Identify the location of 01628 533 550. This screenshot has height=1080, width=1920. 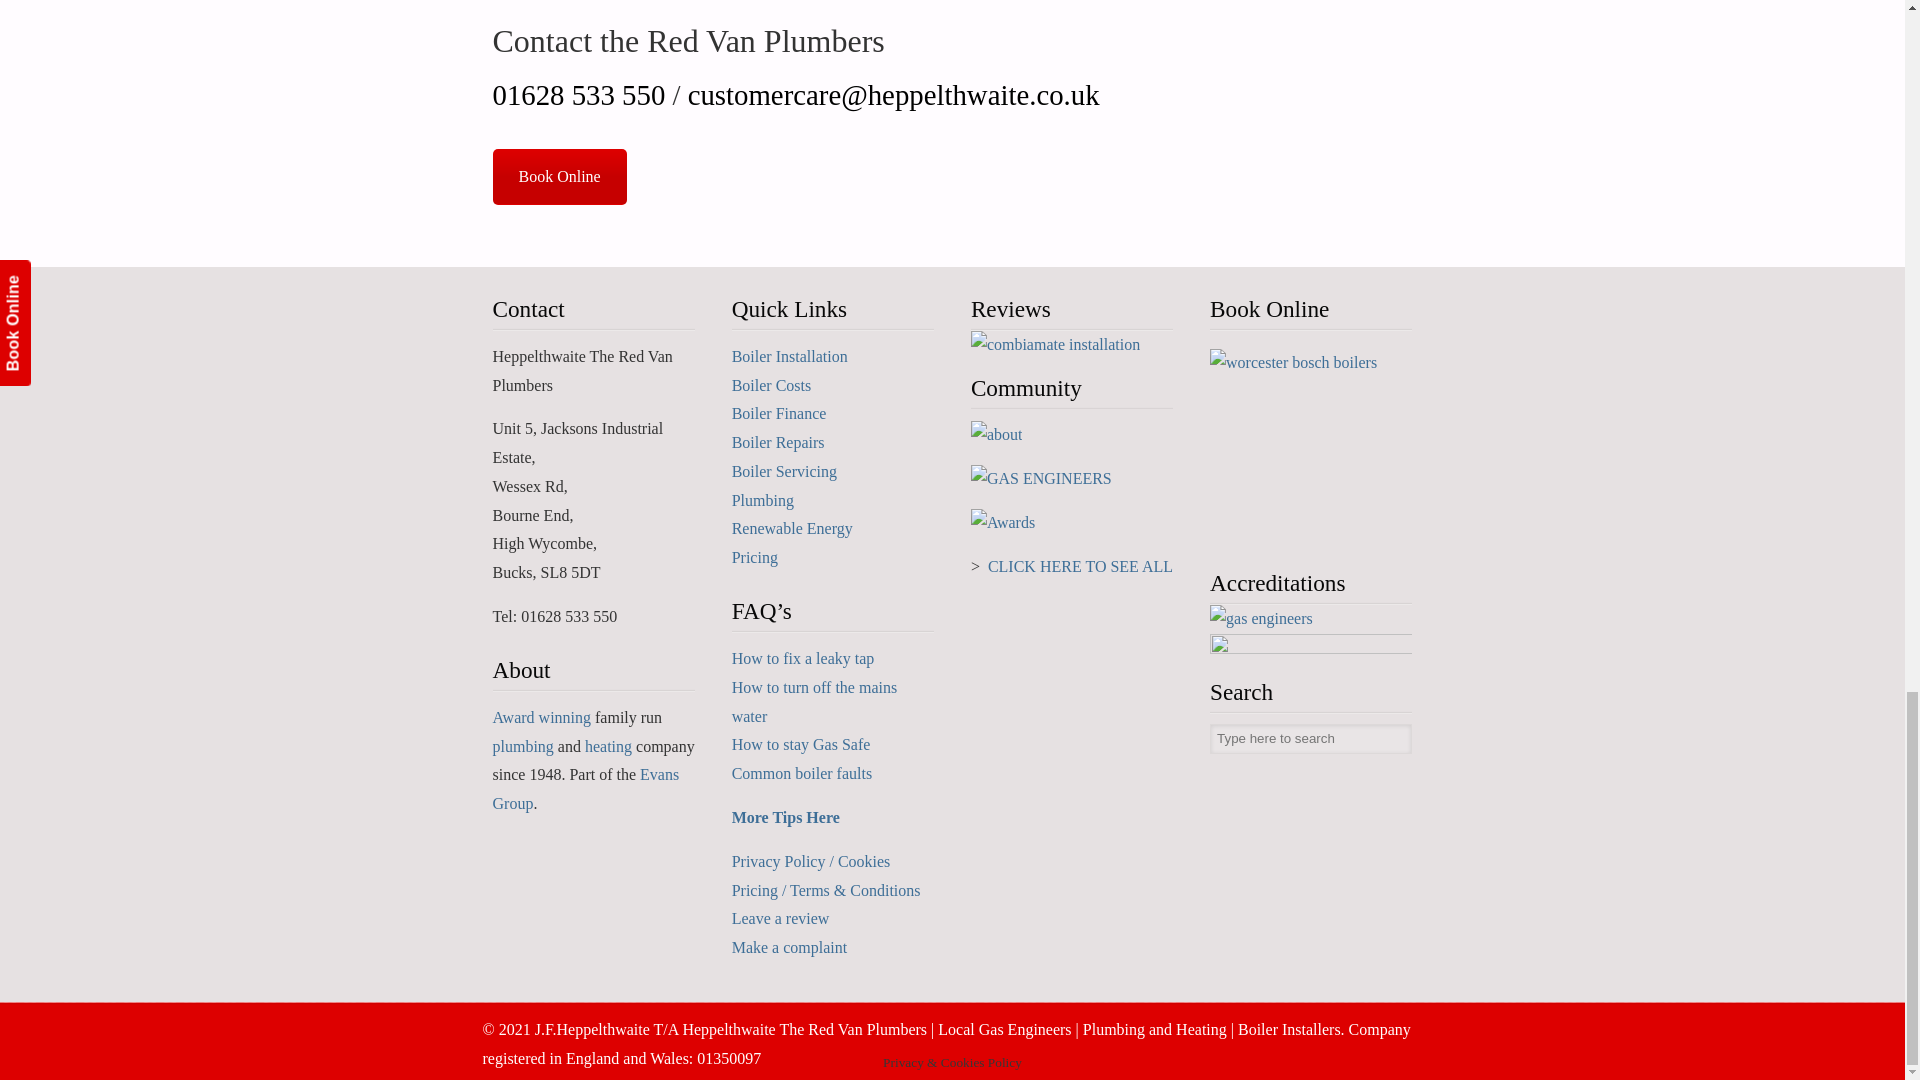
(578, 94).